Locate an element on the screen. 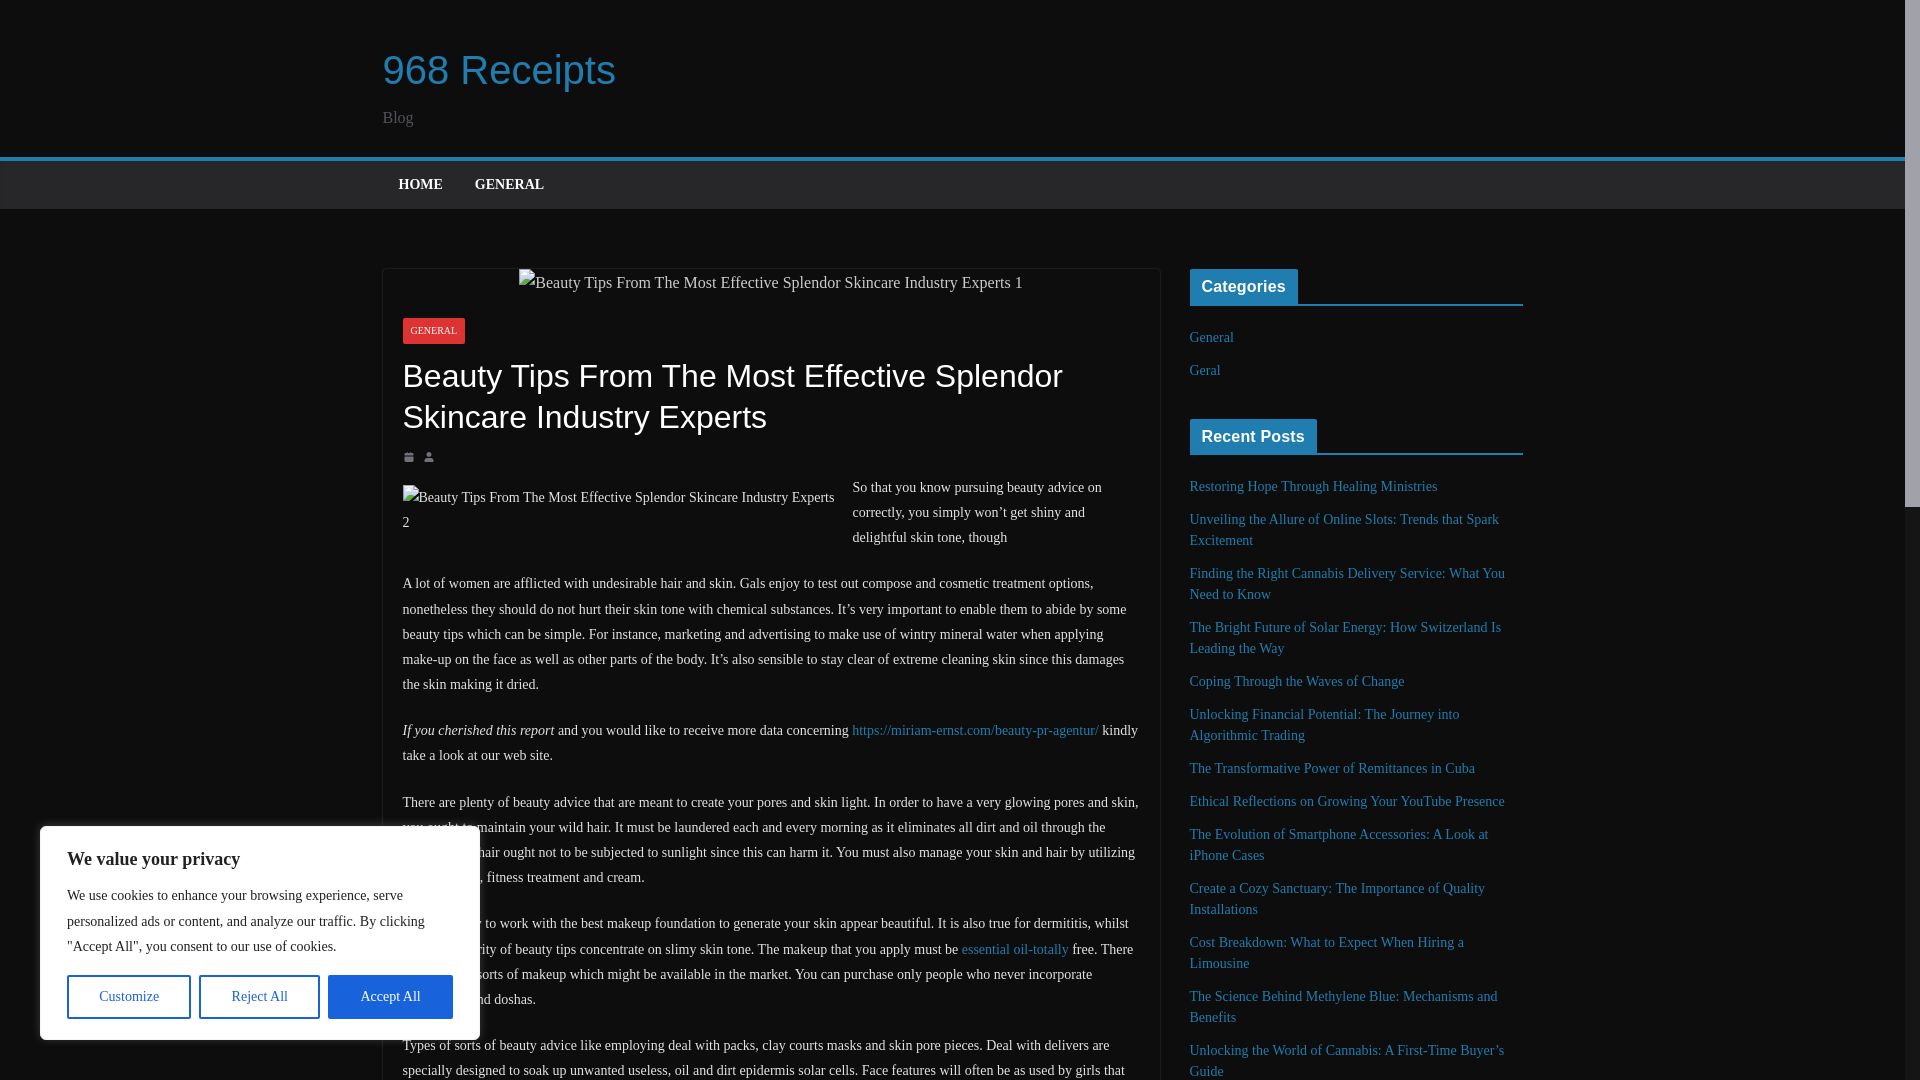 This screenshot has height=1080, width=1920. GENERAL is located at coordinates (508, 184).